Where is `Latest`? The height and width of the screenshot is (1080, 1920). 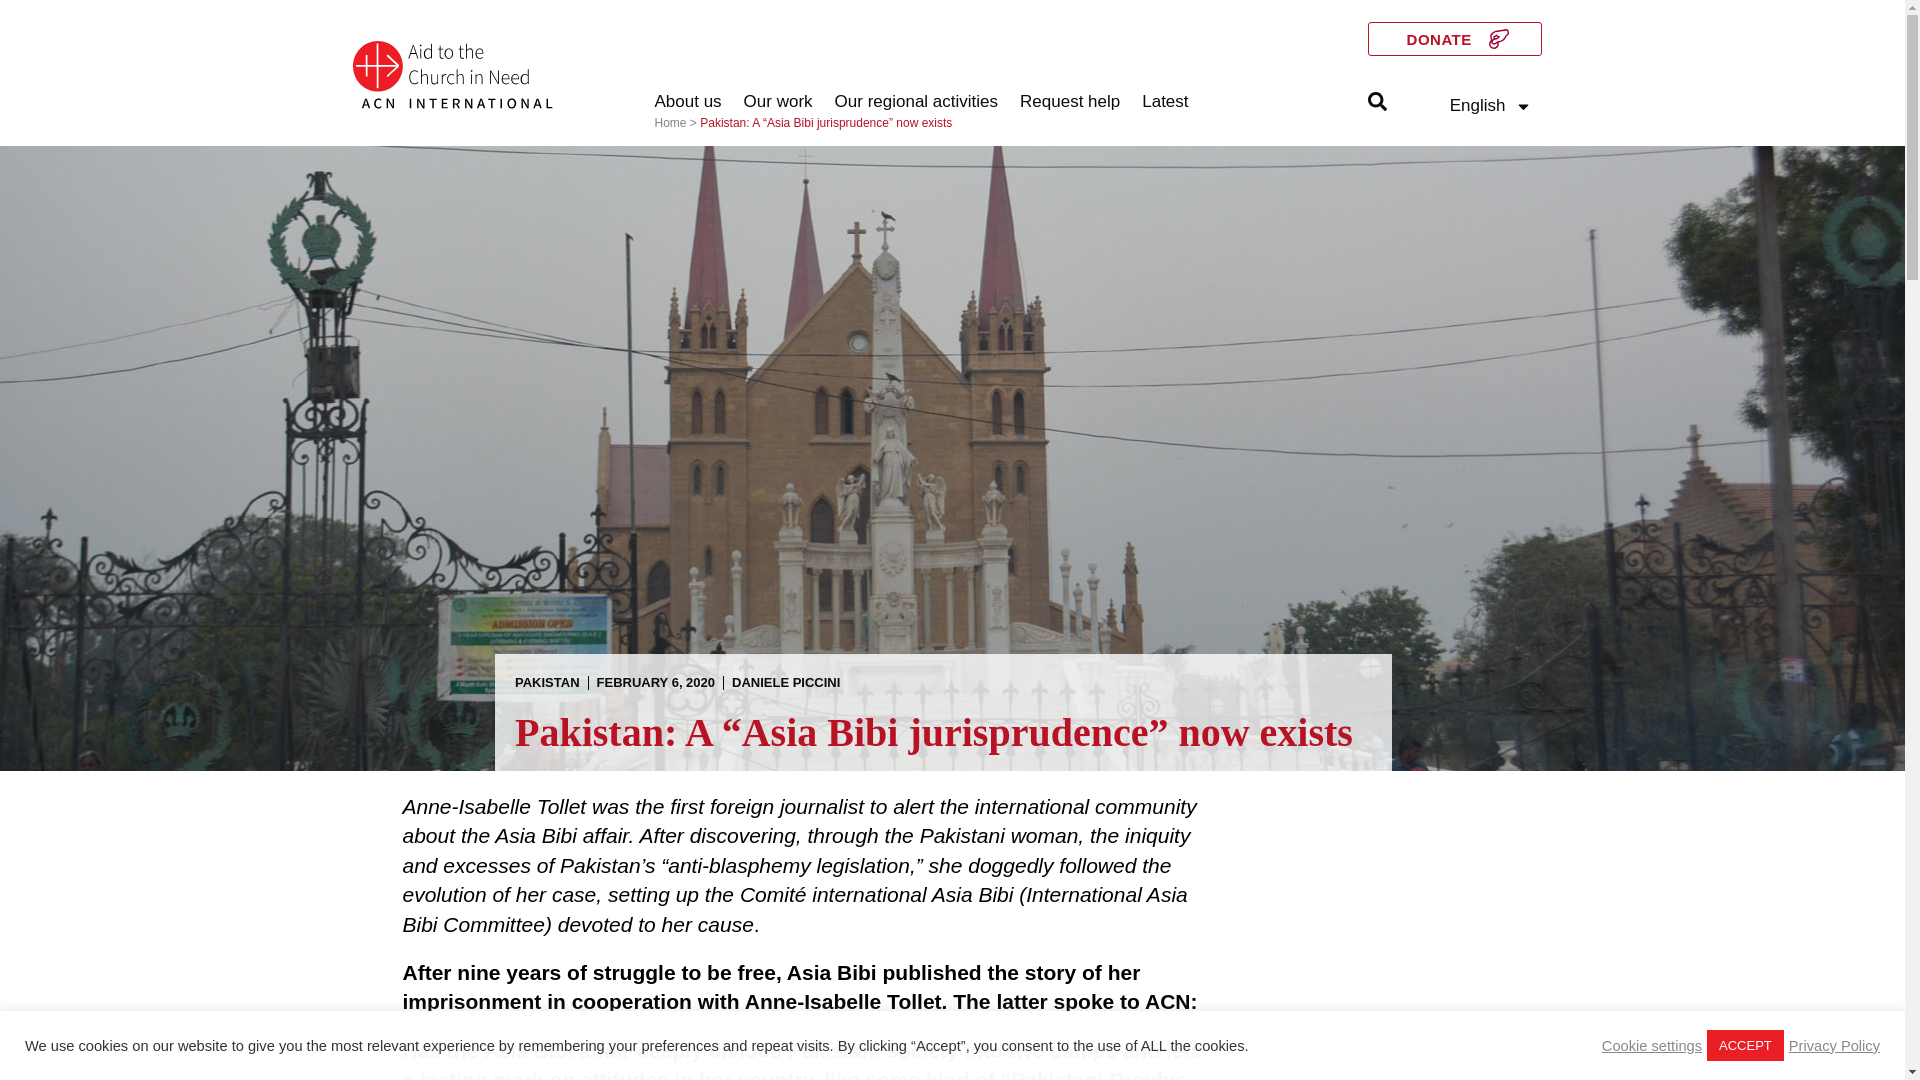
Latest is located at coordinates (1165, 102).